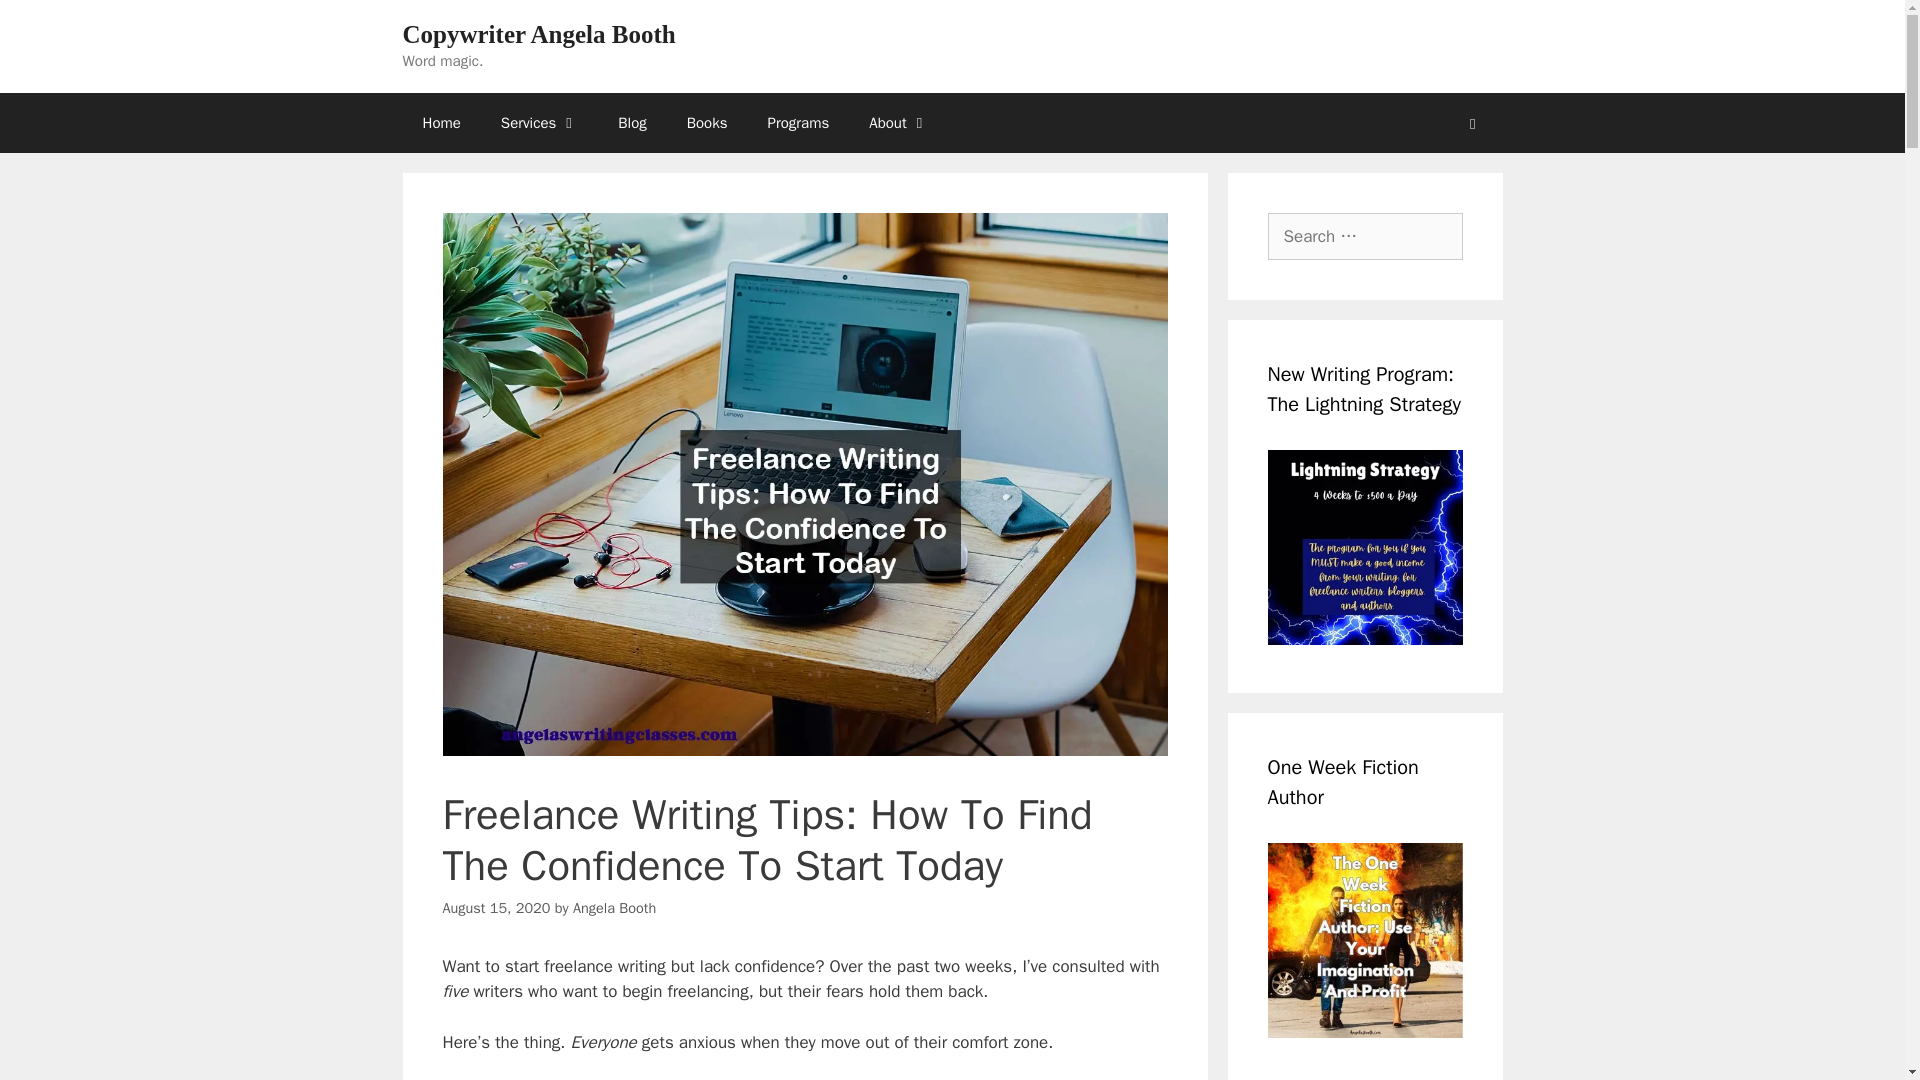  What do you see at coordinates (707, 122) in the screenshot?
I see `Books` at bounding box center [707, 122].